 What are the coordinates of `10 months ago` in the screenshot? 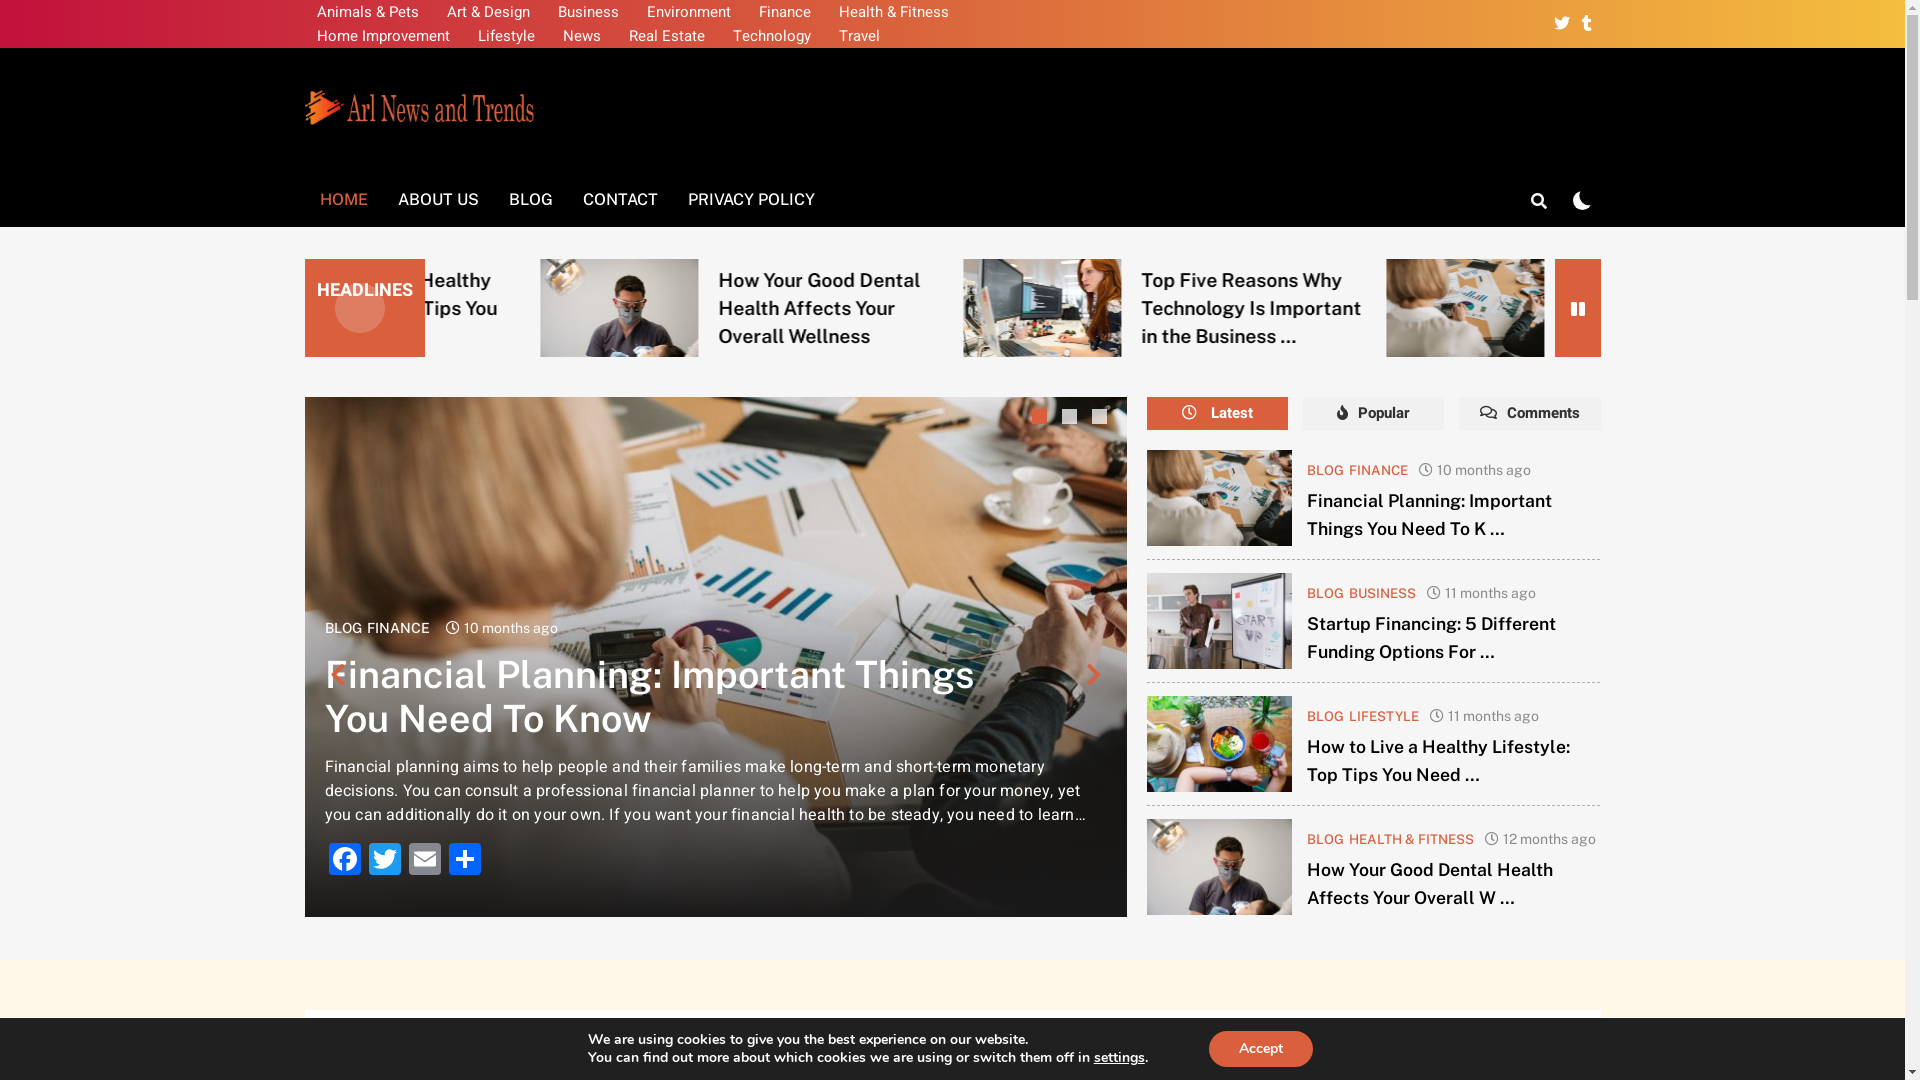 It's located at (1484, 470).